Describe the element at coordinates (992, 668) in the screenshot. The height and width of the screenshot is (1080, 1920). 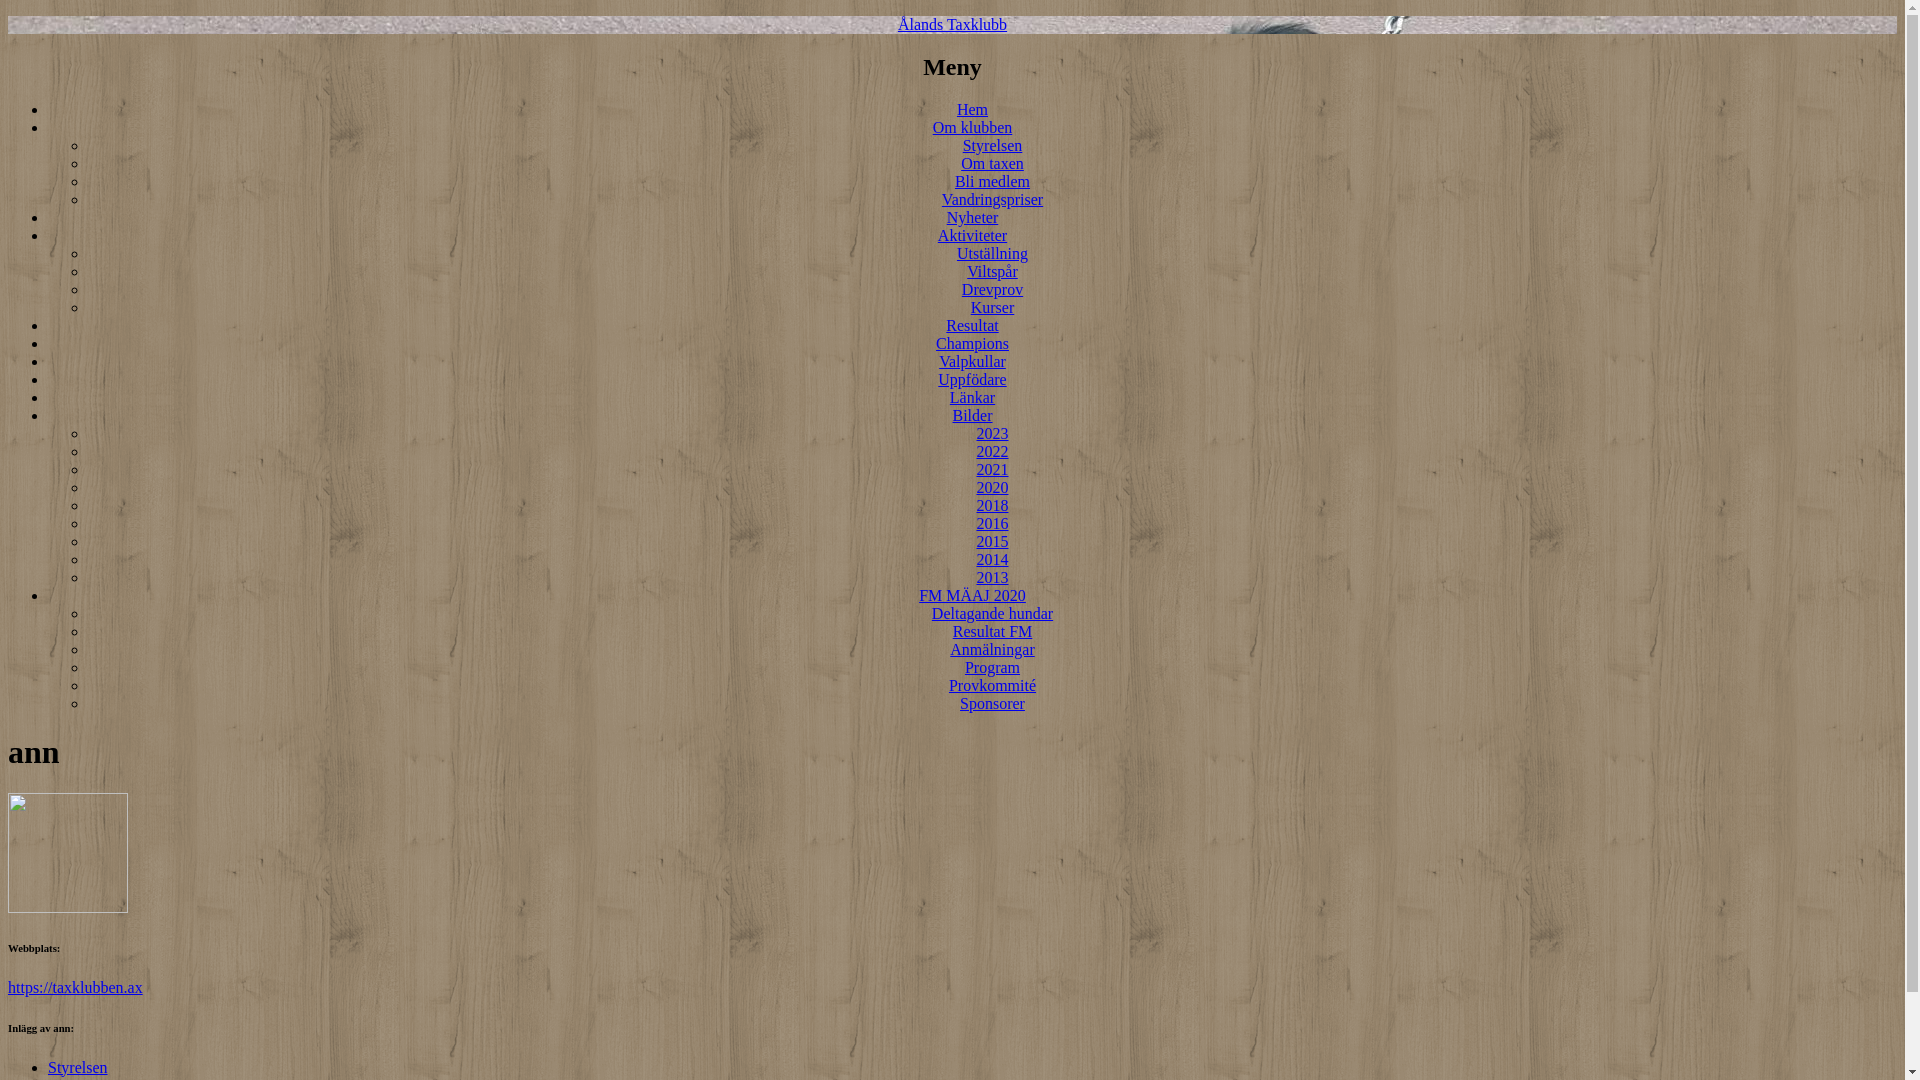
I see `Program` at that location.